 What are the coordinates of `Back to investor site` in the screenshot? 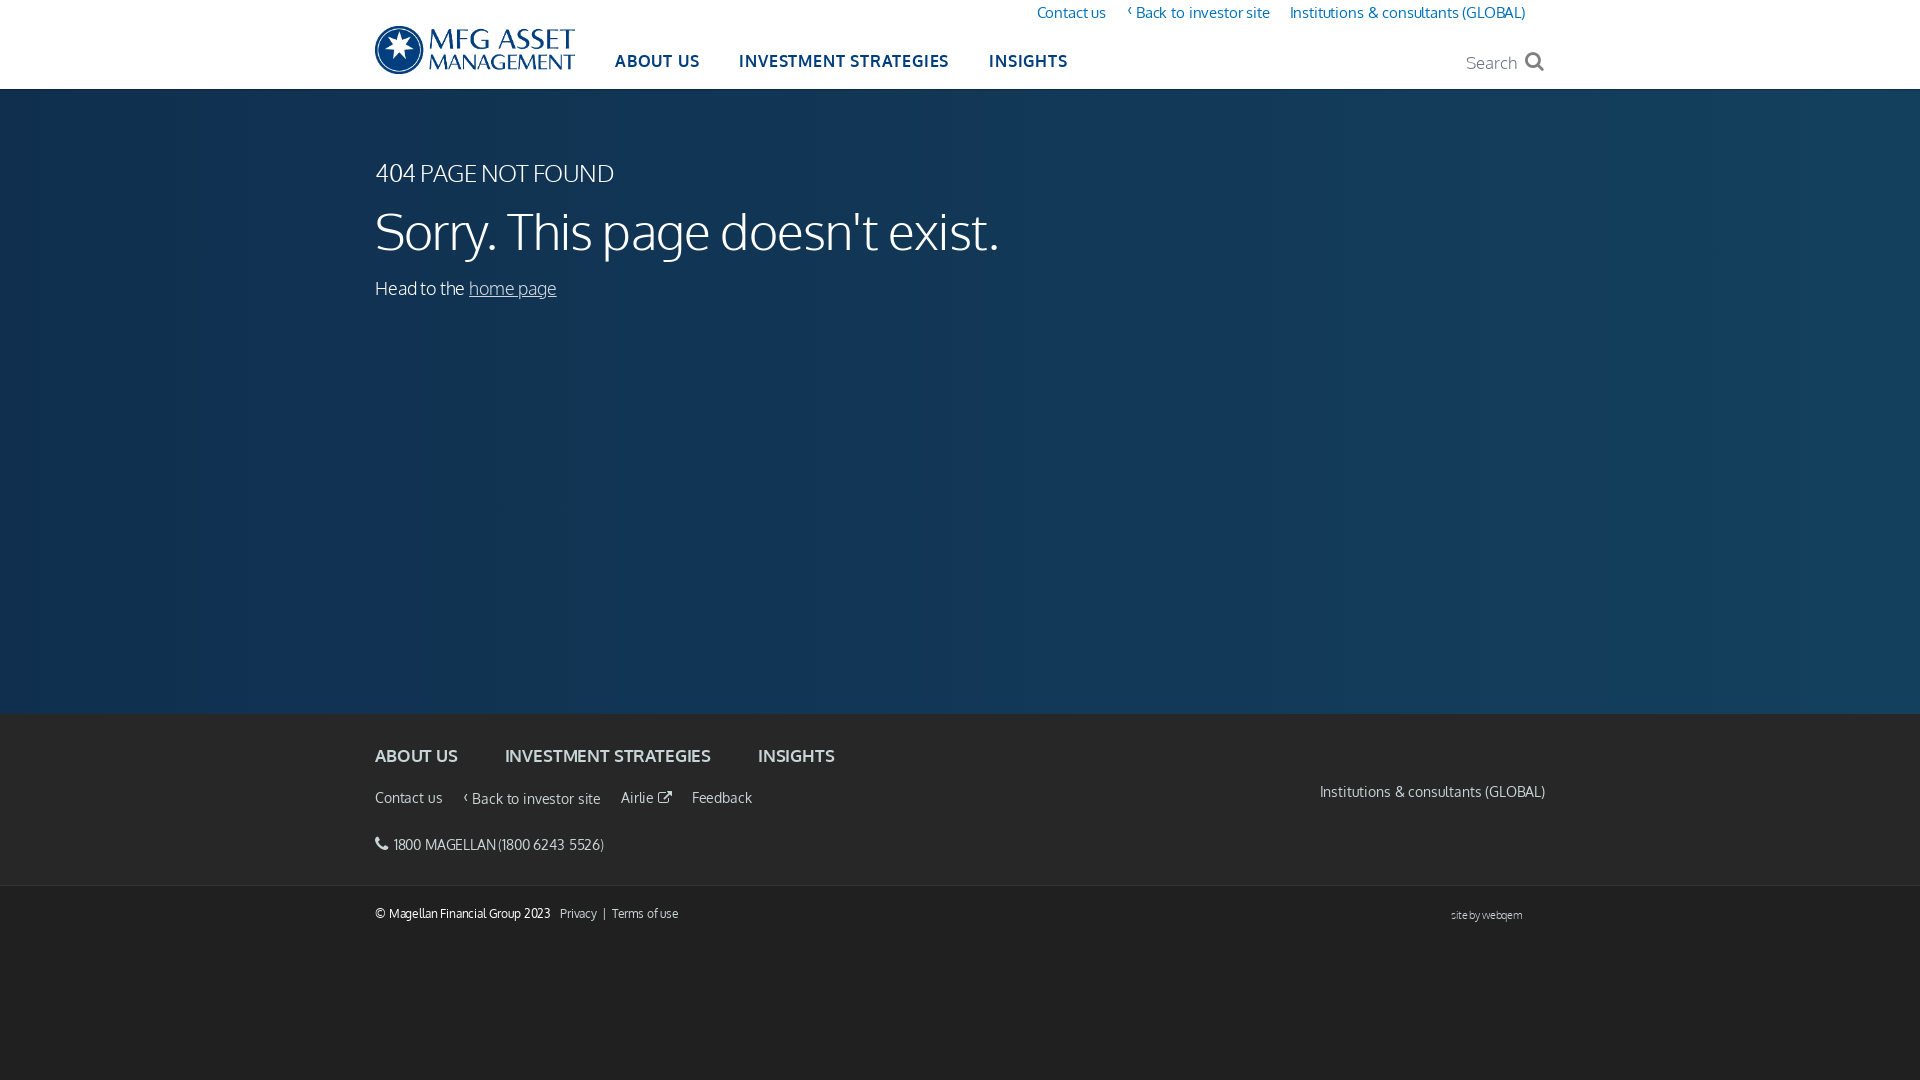 It's located at (1203, 12).